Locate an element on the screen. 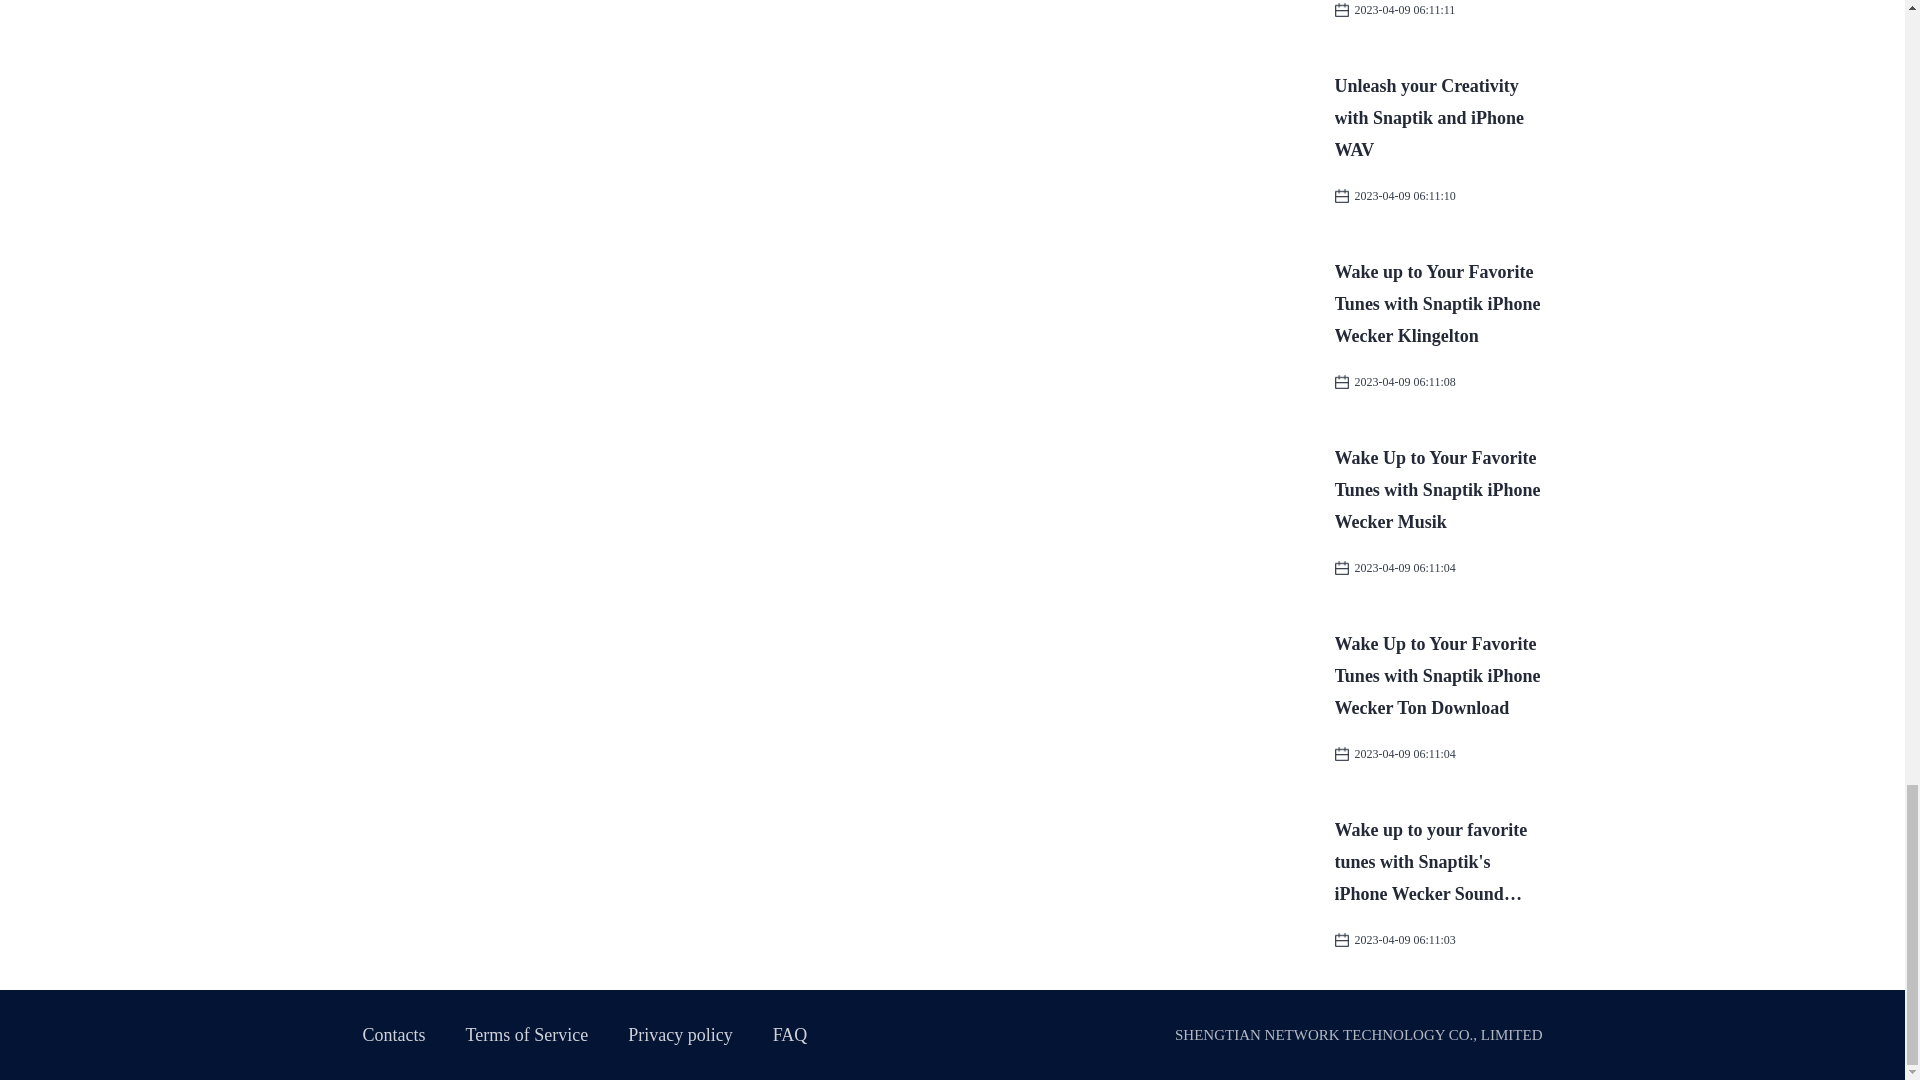 This screenshot has height=1080, width=1920. Privacy policy is located at coordinates (679, 1034).